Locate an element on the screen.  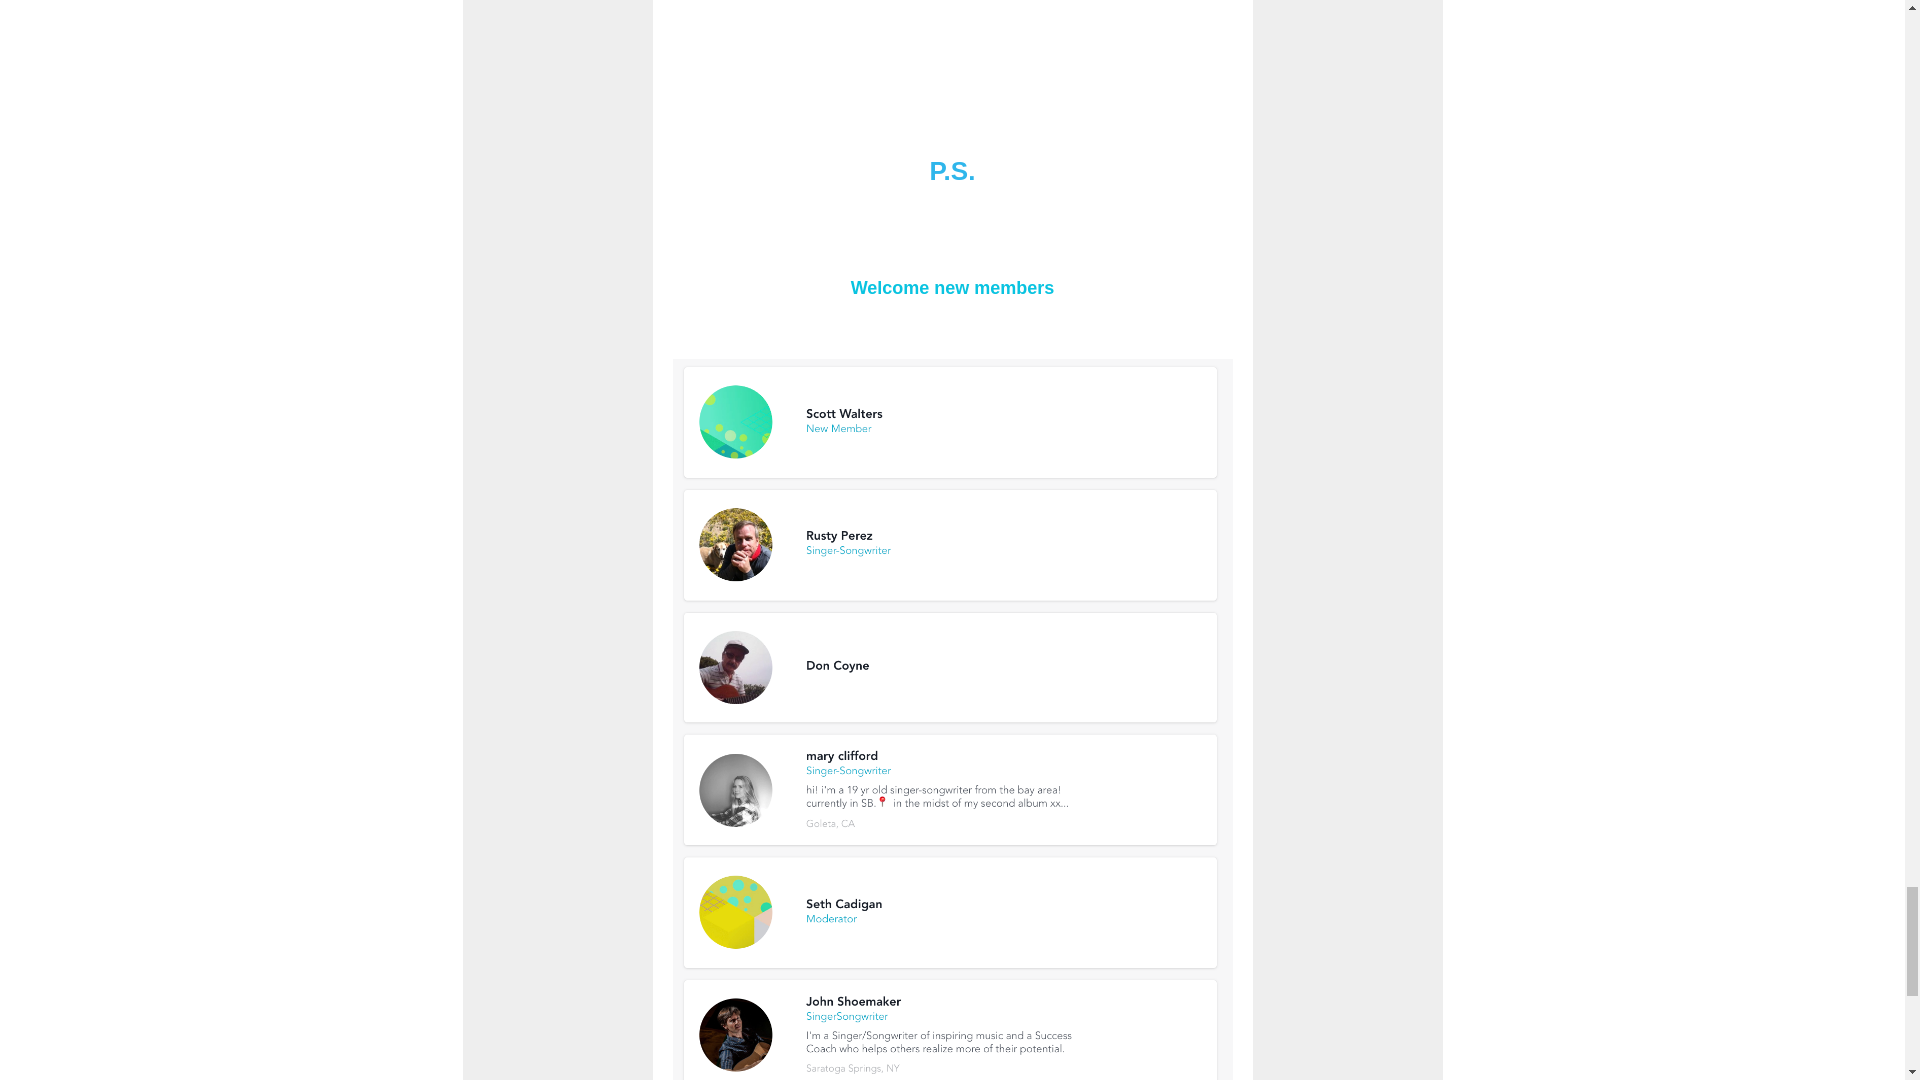
Welcome new members is located at coordinates (952, 288).